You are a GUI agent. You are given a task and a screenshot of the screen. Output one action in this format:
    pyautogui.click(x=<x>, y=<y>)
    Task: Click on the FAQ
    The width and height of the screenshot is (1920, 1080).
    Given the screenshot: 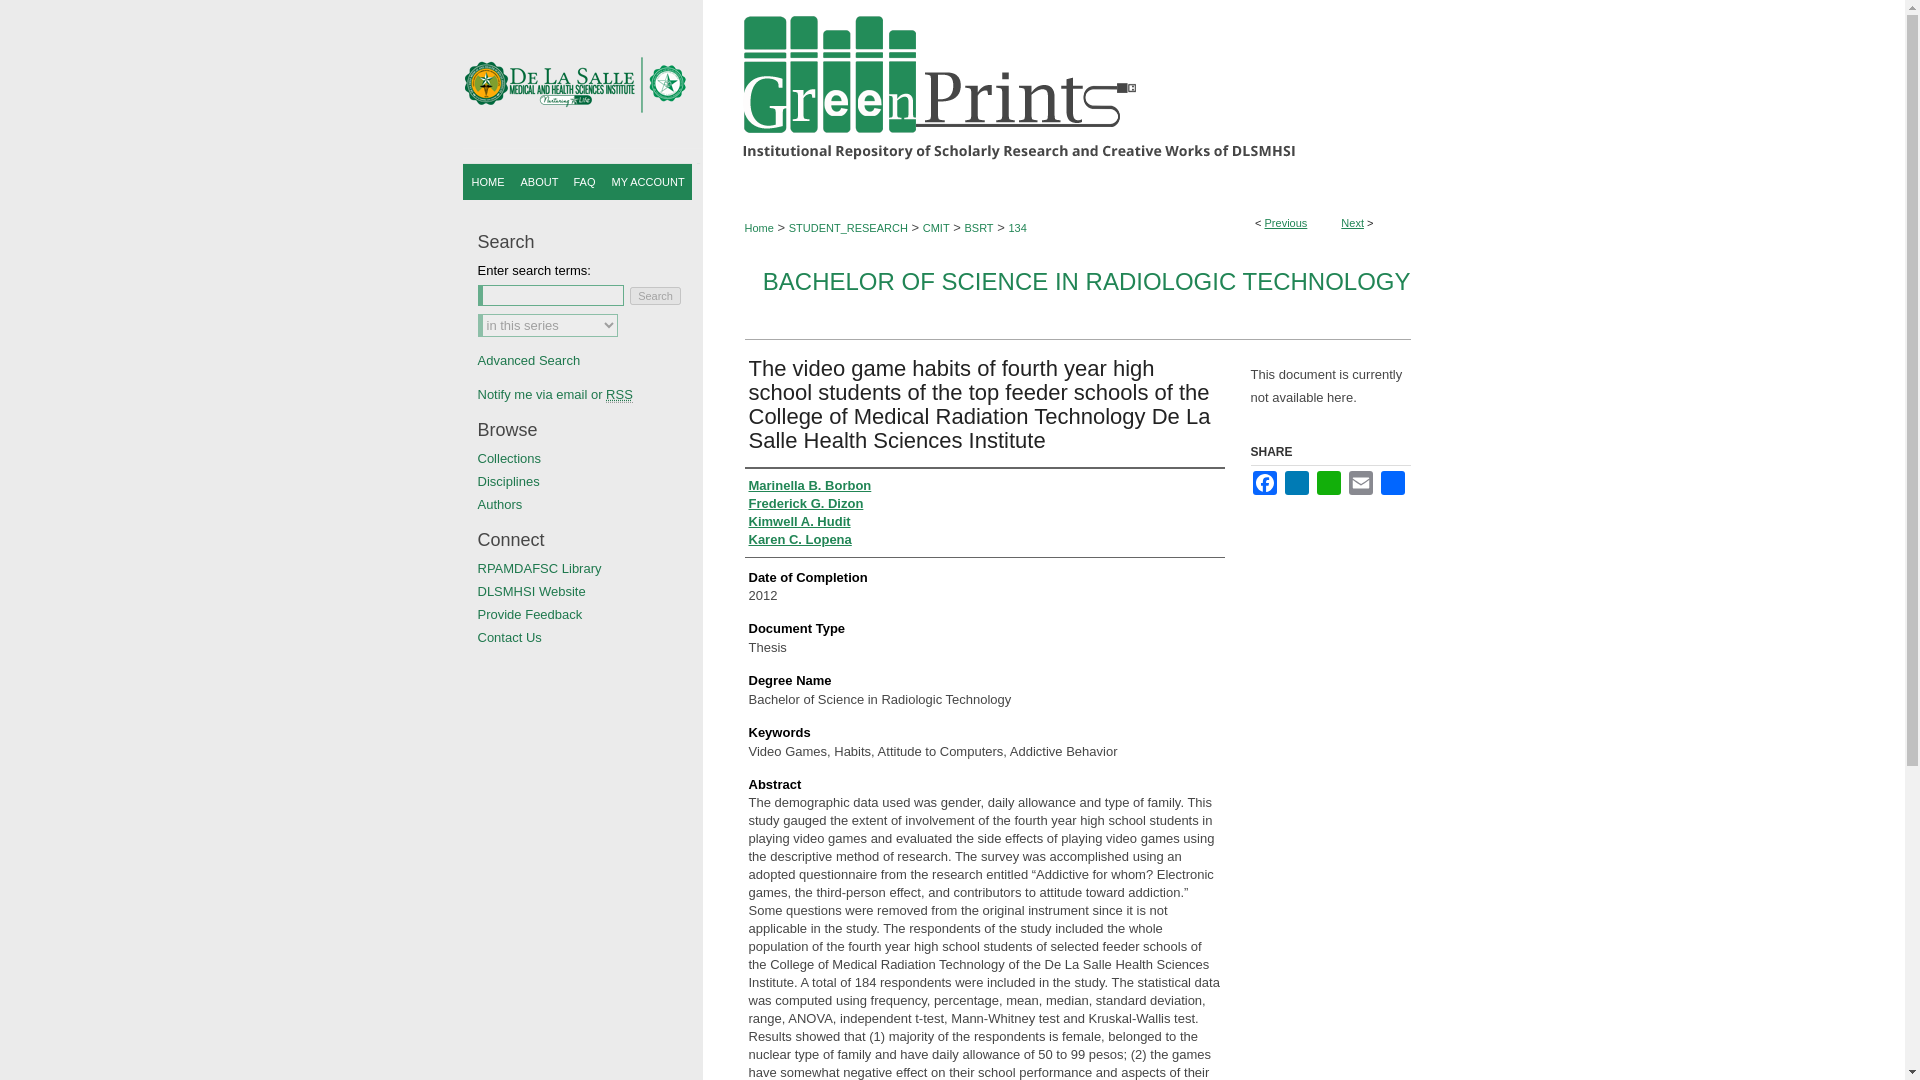 What is the action you would take?
    pyautogui.click(x=585, y=182)
    